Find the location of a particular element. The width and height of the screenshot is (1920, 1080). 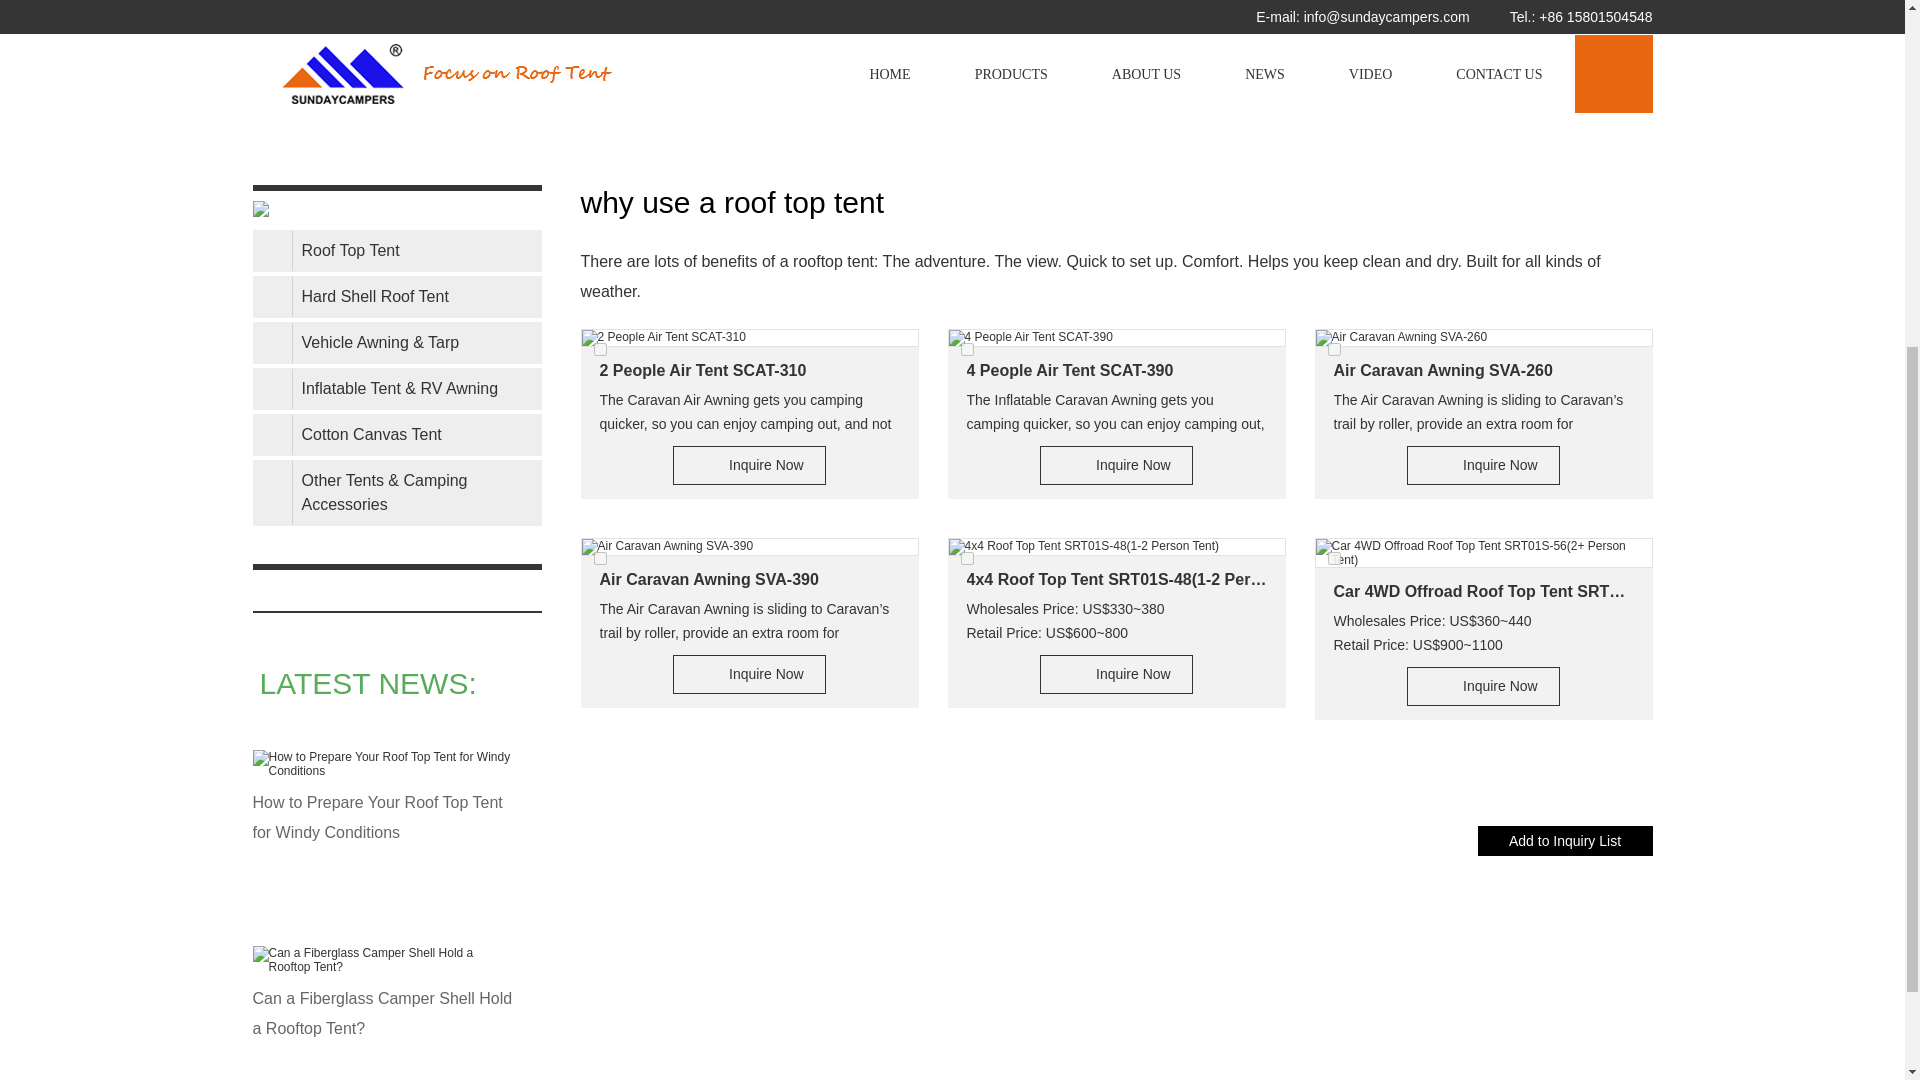

824 is located at coordinates (1334, 558).